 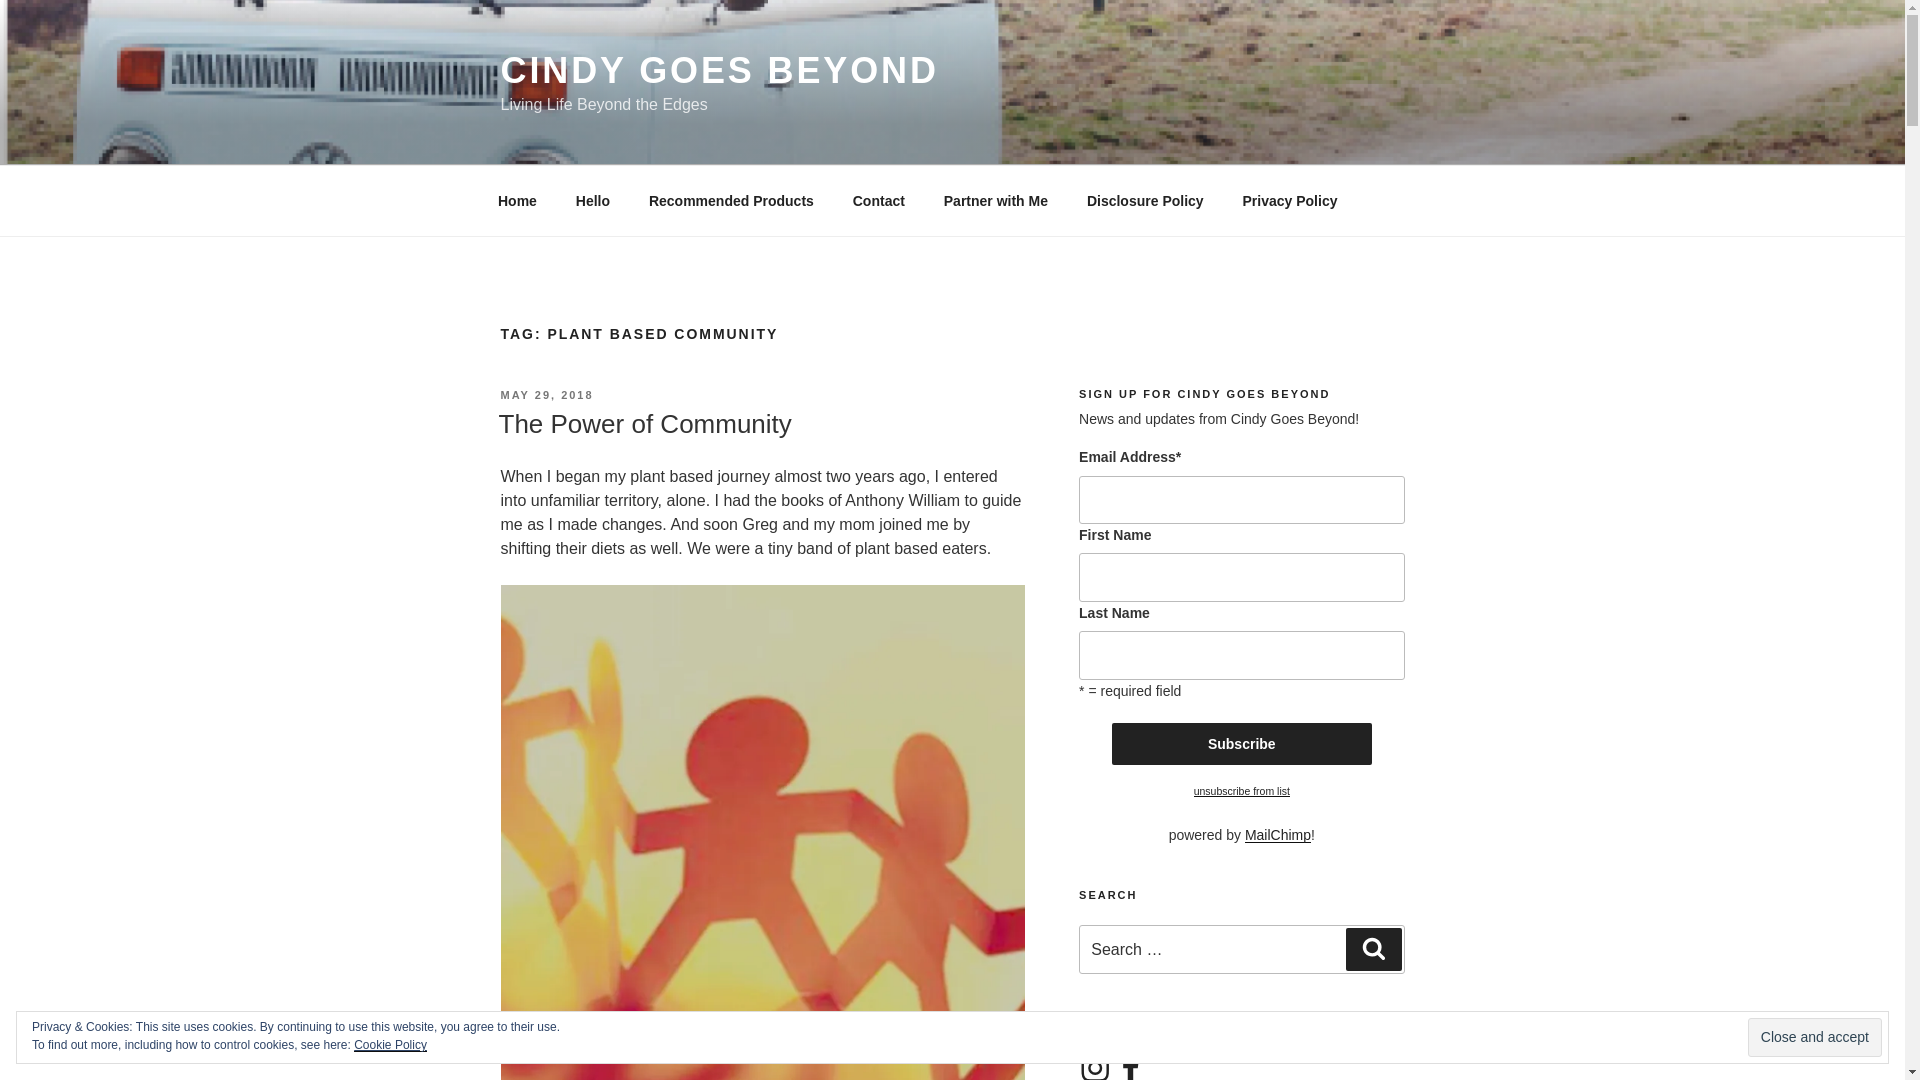 I want to click on Recommended Products, so click(x=731, y=200).